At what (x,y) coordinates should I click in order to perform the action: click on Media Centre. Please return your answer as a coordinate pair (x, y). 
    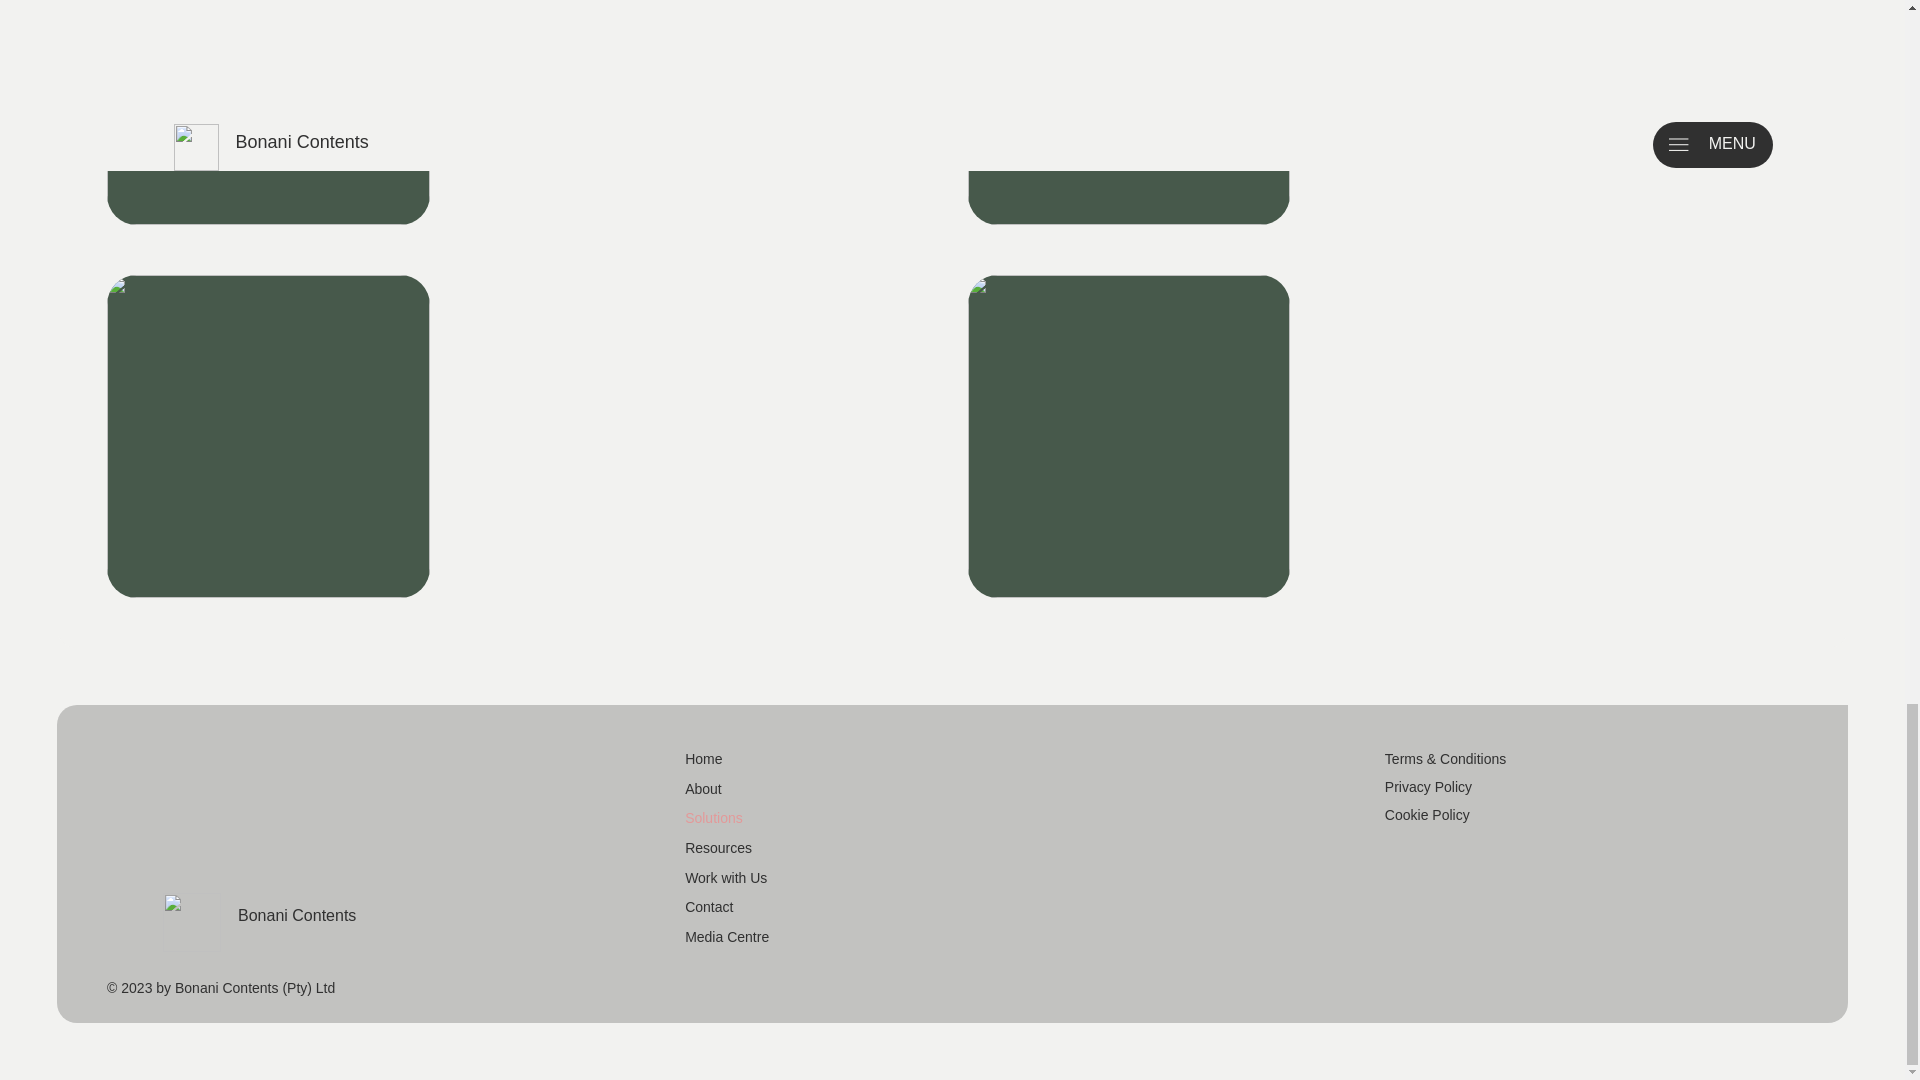
    Looking at the image, I should click on (774, 938).